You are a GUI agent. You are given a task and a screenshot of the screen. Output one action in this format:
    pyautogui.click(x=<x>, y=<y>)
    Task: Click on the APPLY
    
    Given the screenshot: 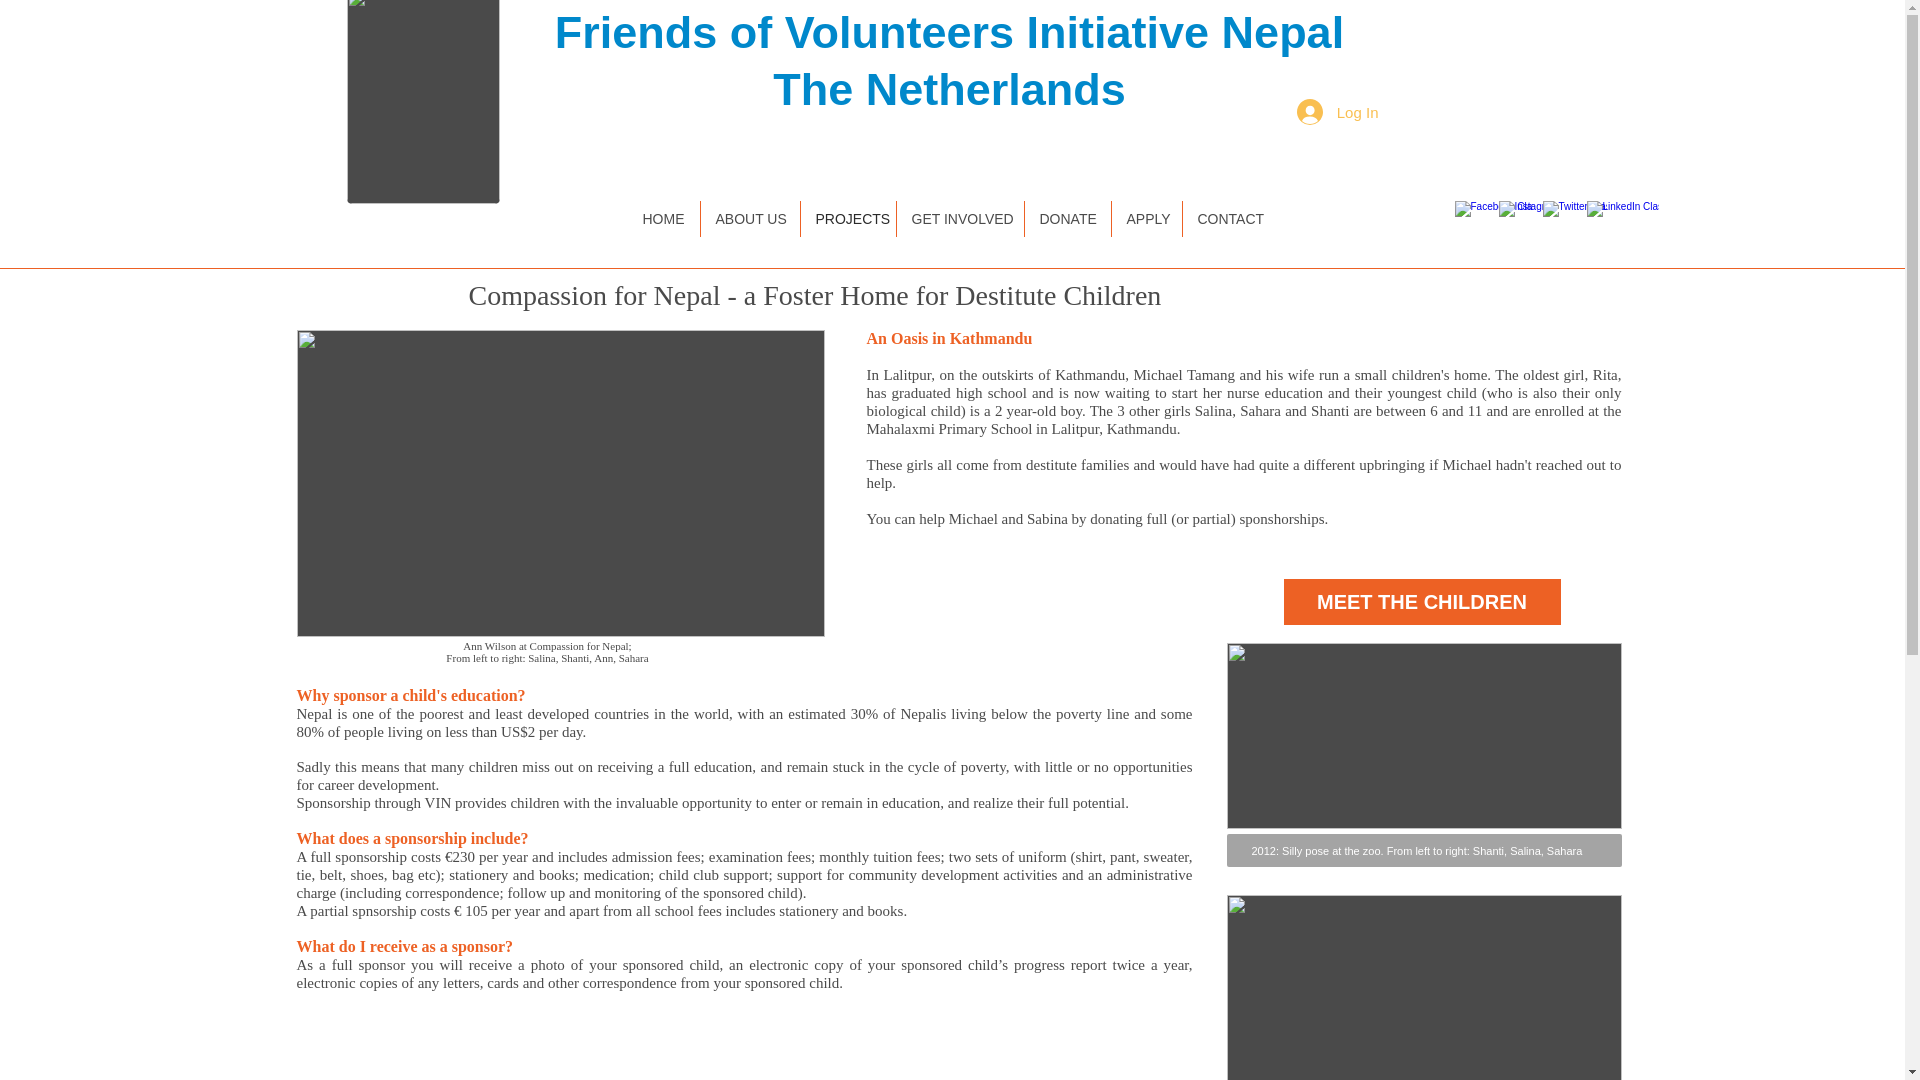 What is the action you would take?
    pyautogui.click(x=1146, y=218)
    